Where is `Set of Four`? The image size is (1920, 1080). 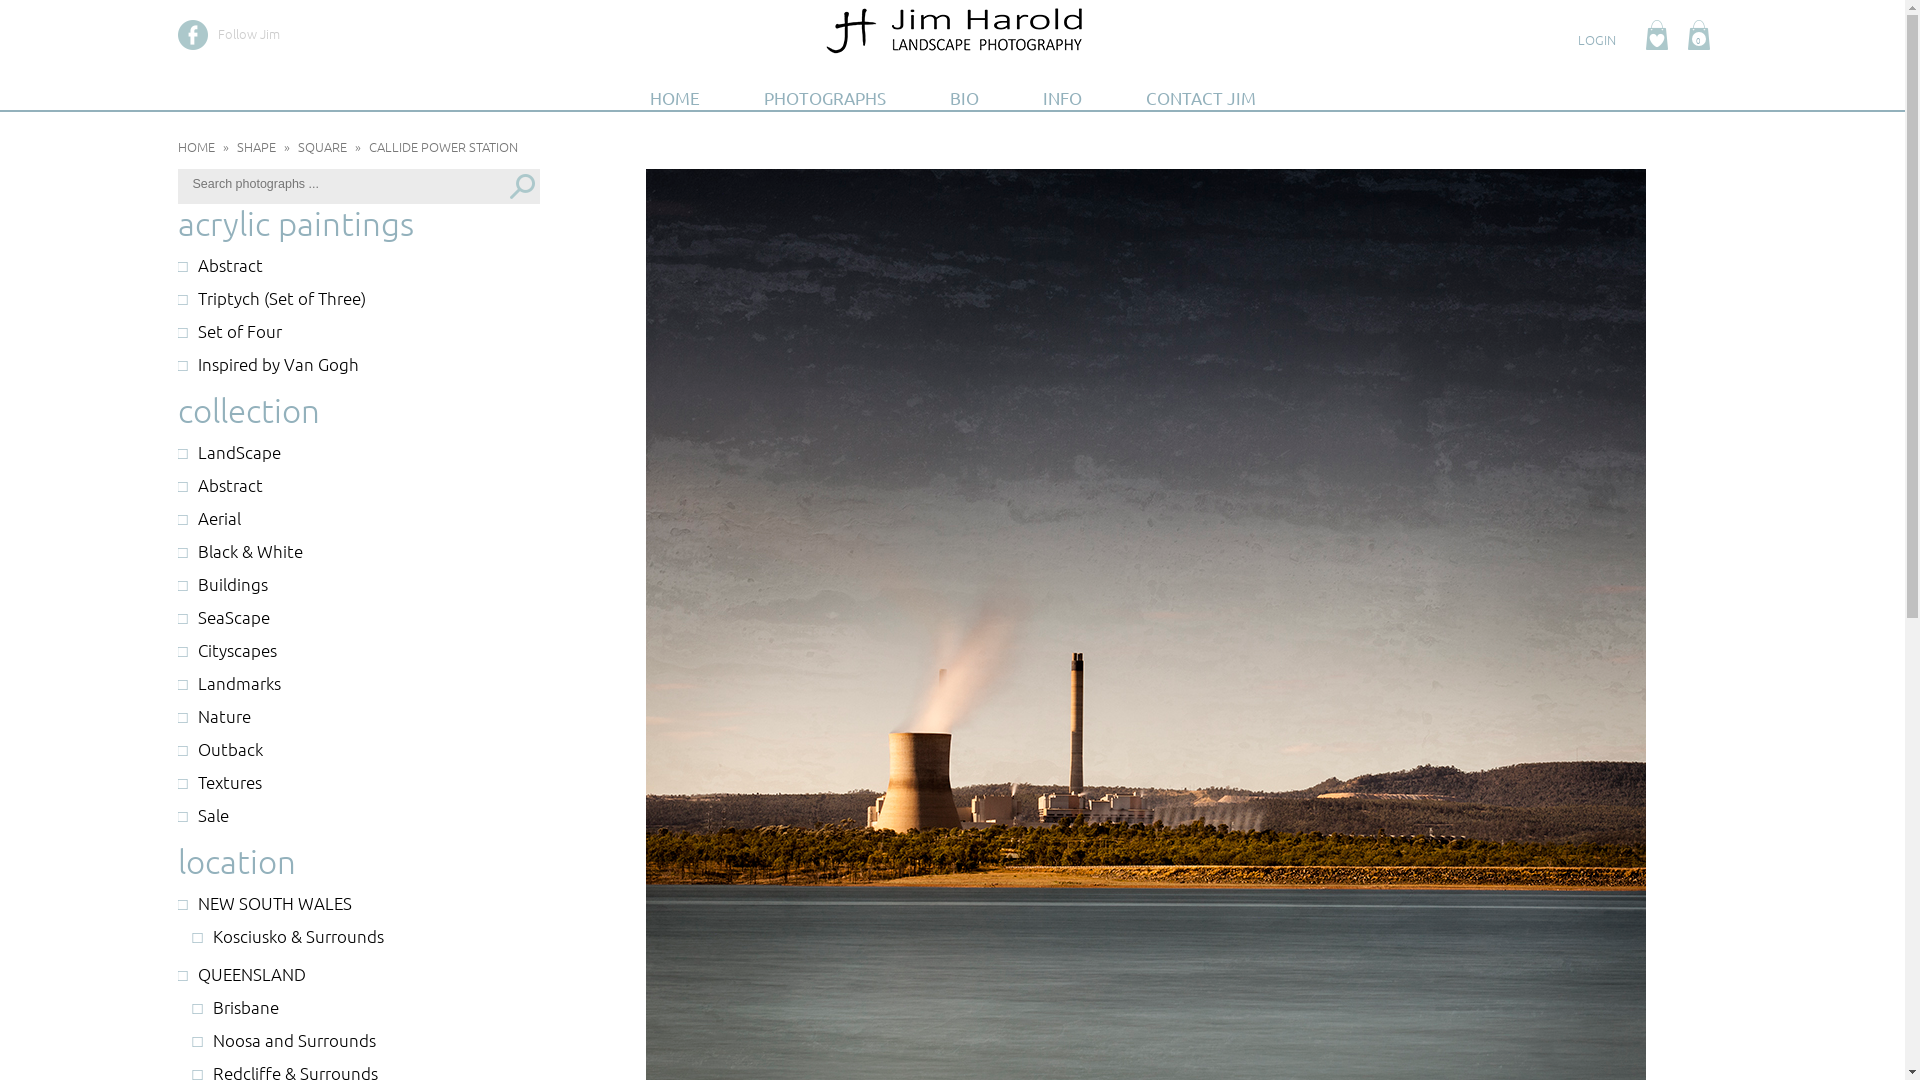 Set of Four is located at coordinates (360, 332).